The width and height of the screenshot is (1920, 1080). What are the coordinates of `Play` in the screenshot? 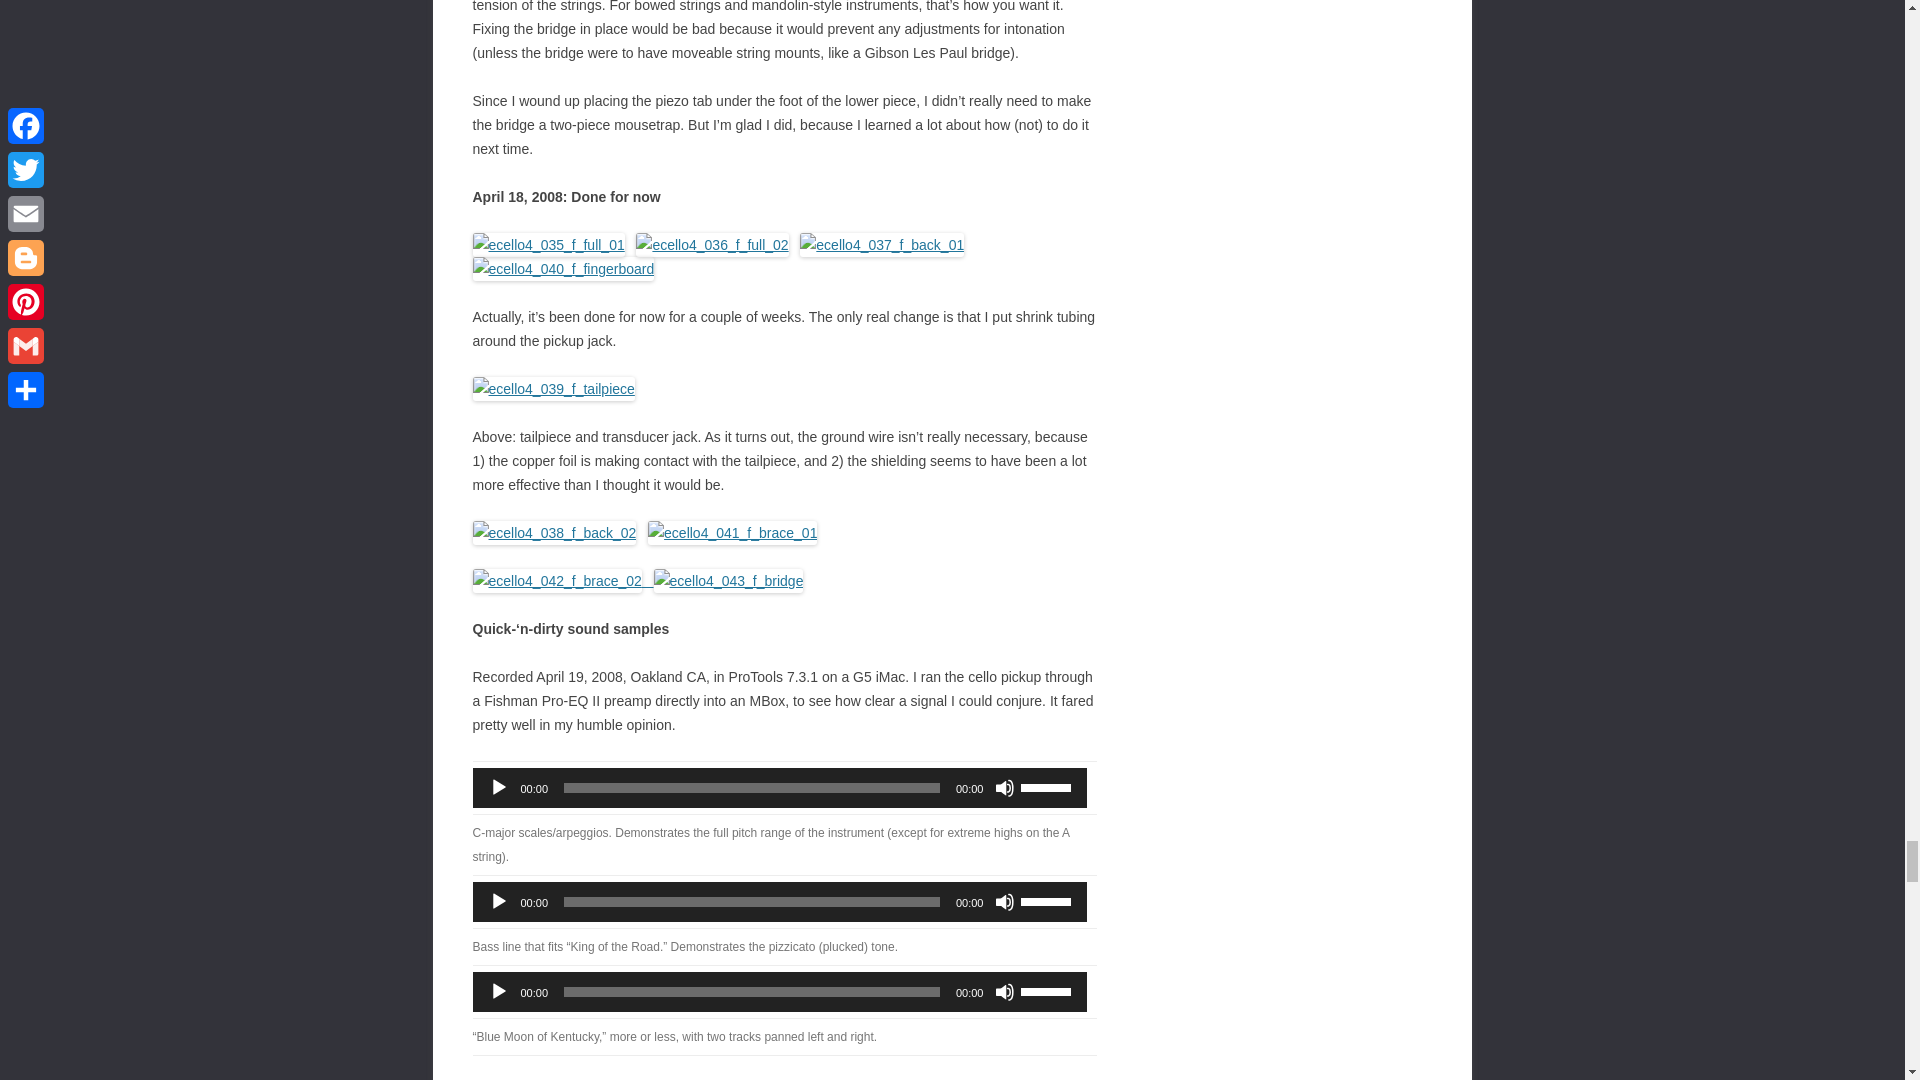 It's located at (498, 788).